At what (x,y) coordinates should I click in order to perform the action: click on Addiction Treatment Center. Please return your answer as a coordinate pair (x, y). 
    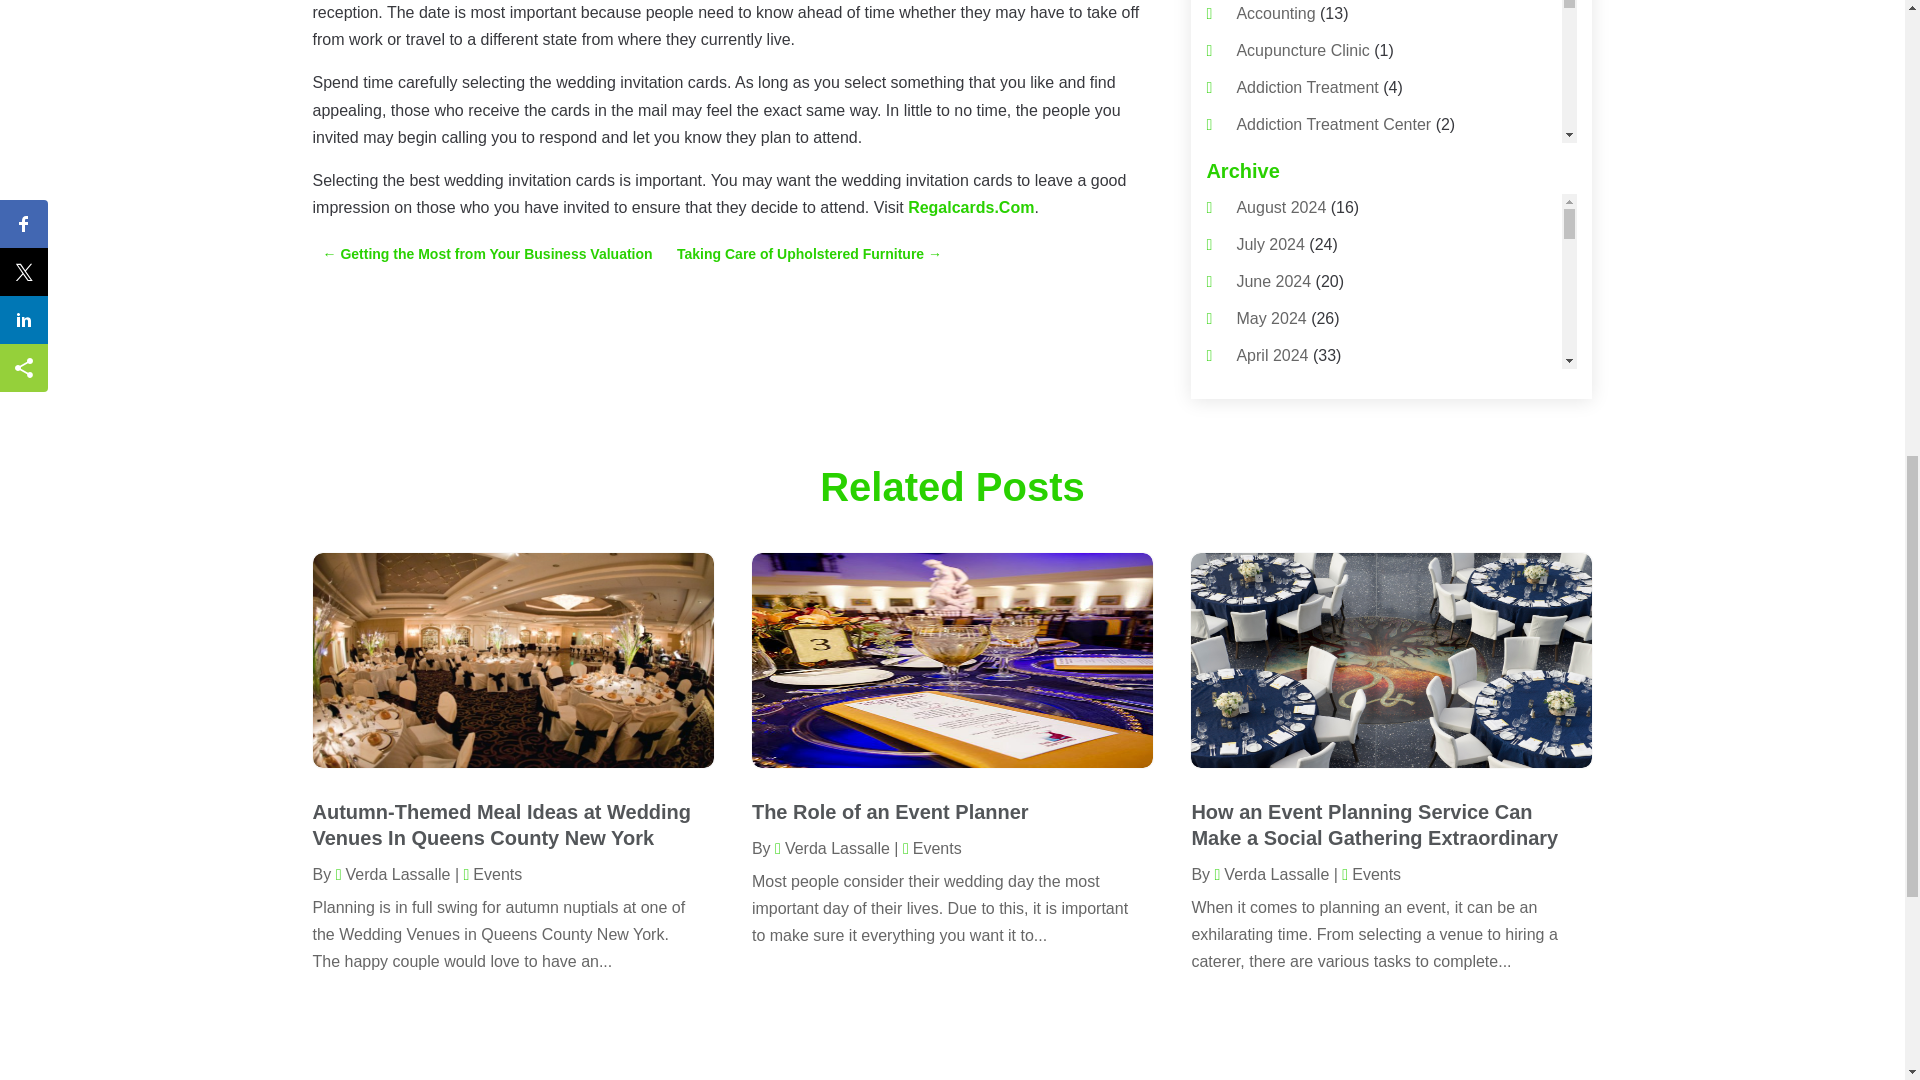
    Looking at the image, I should click on (1333, 124).